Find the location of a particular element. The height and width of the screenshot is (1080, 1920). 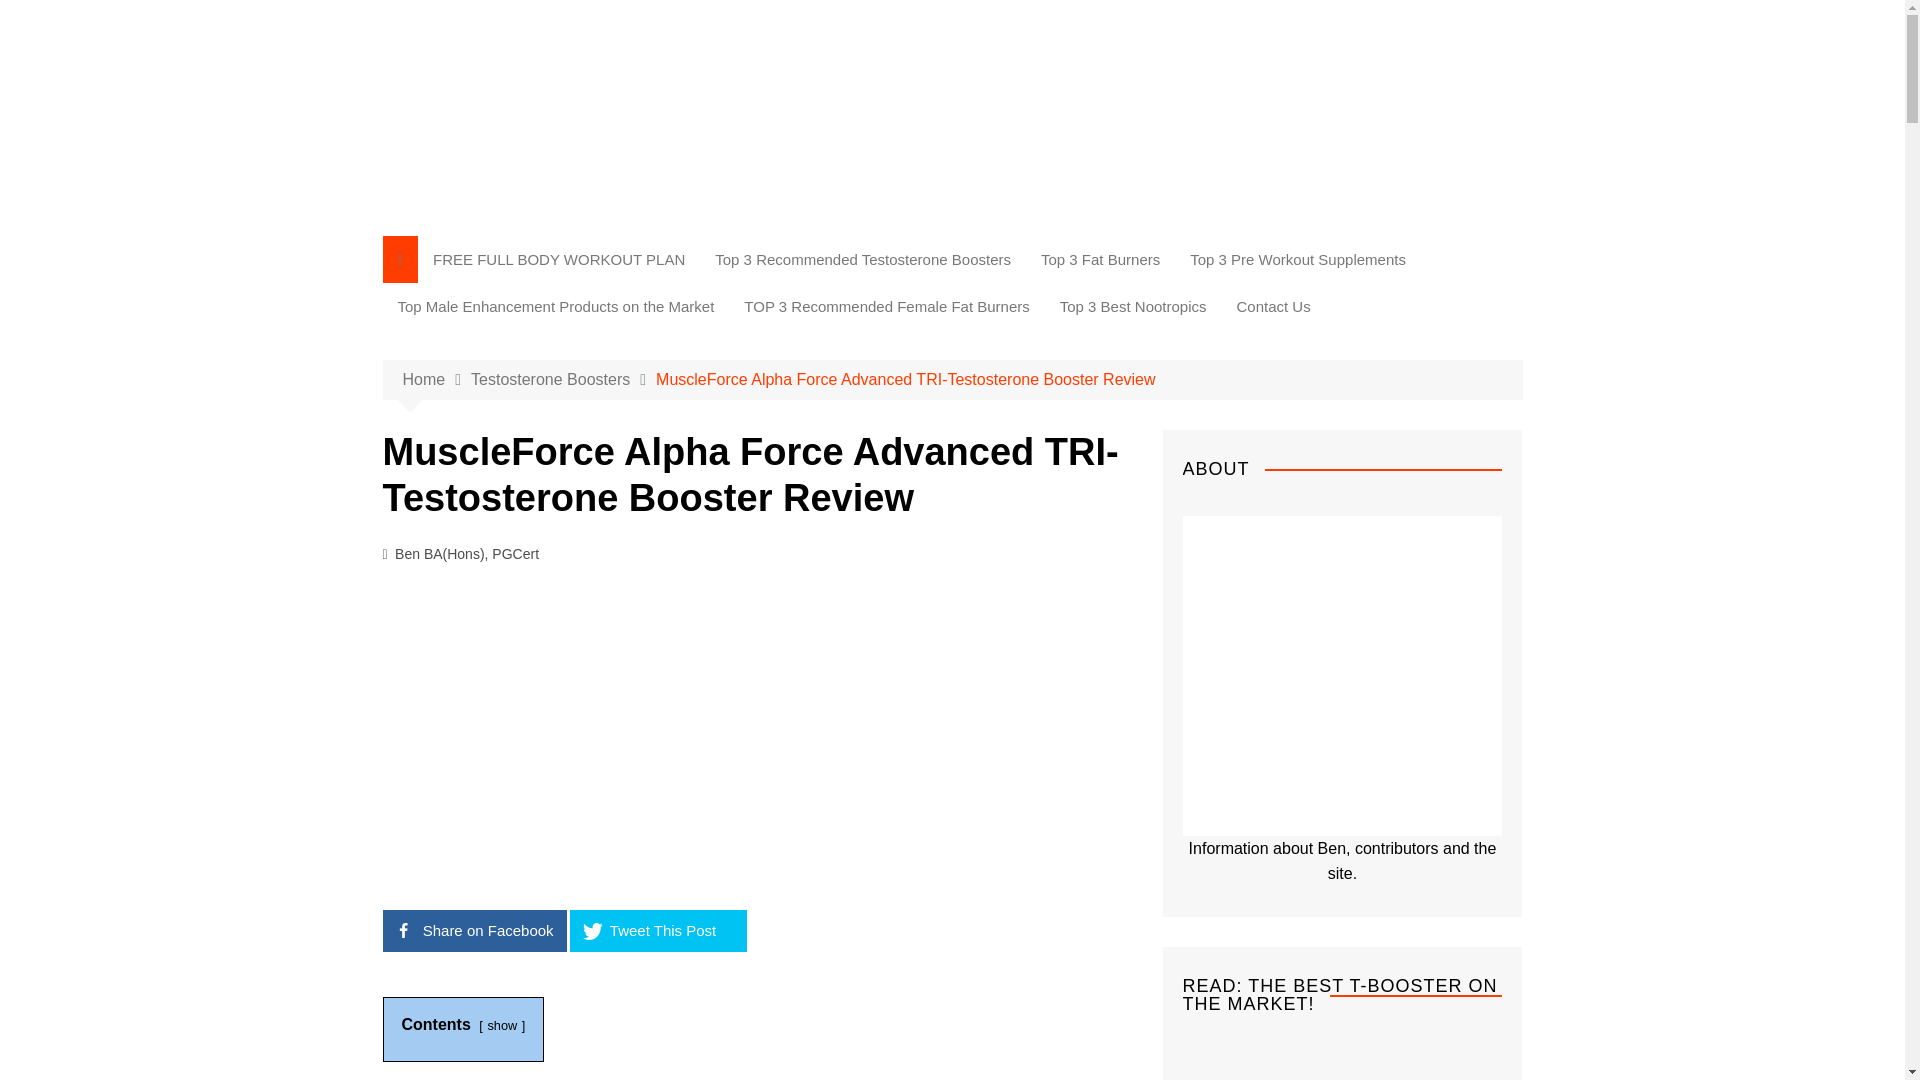

TOP 3 Recommended Female Fat Burners is located at coordinates (886, 306).